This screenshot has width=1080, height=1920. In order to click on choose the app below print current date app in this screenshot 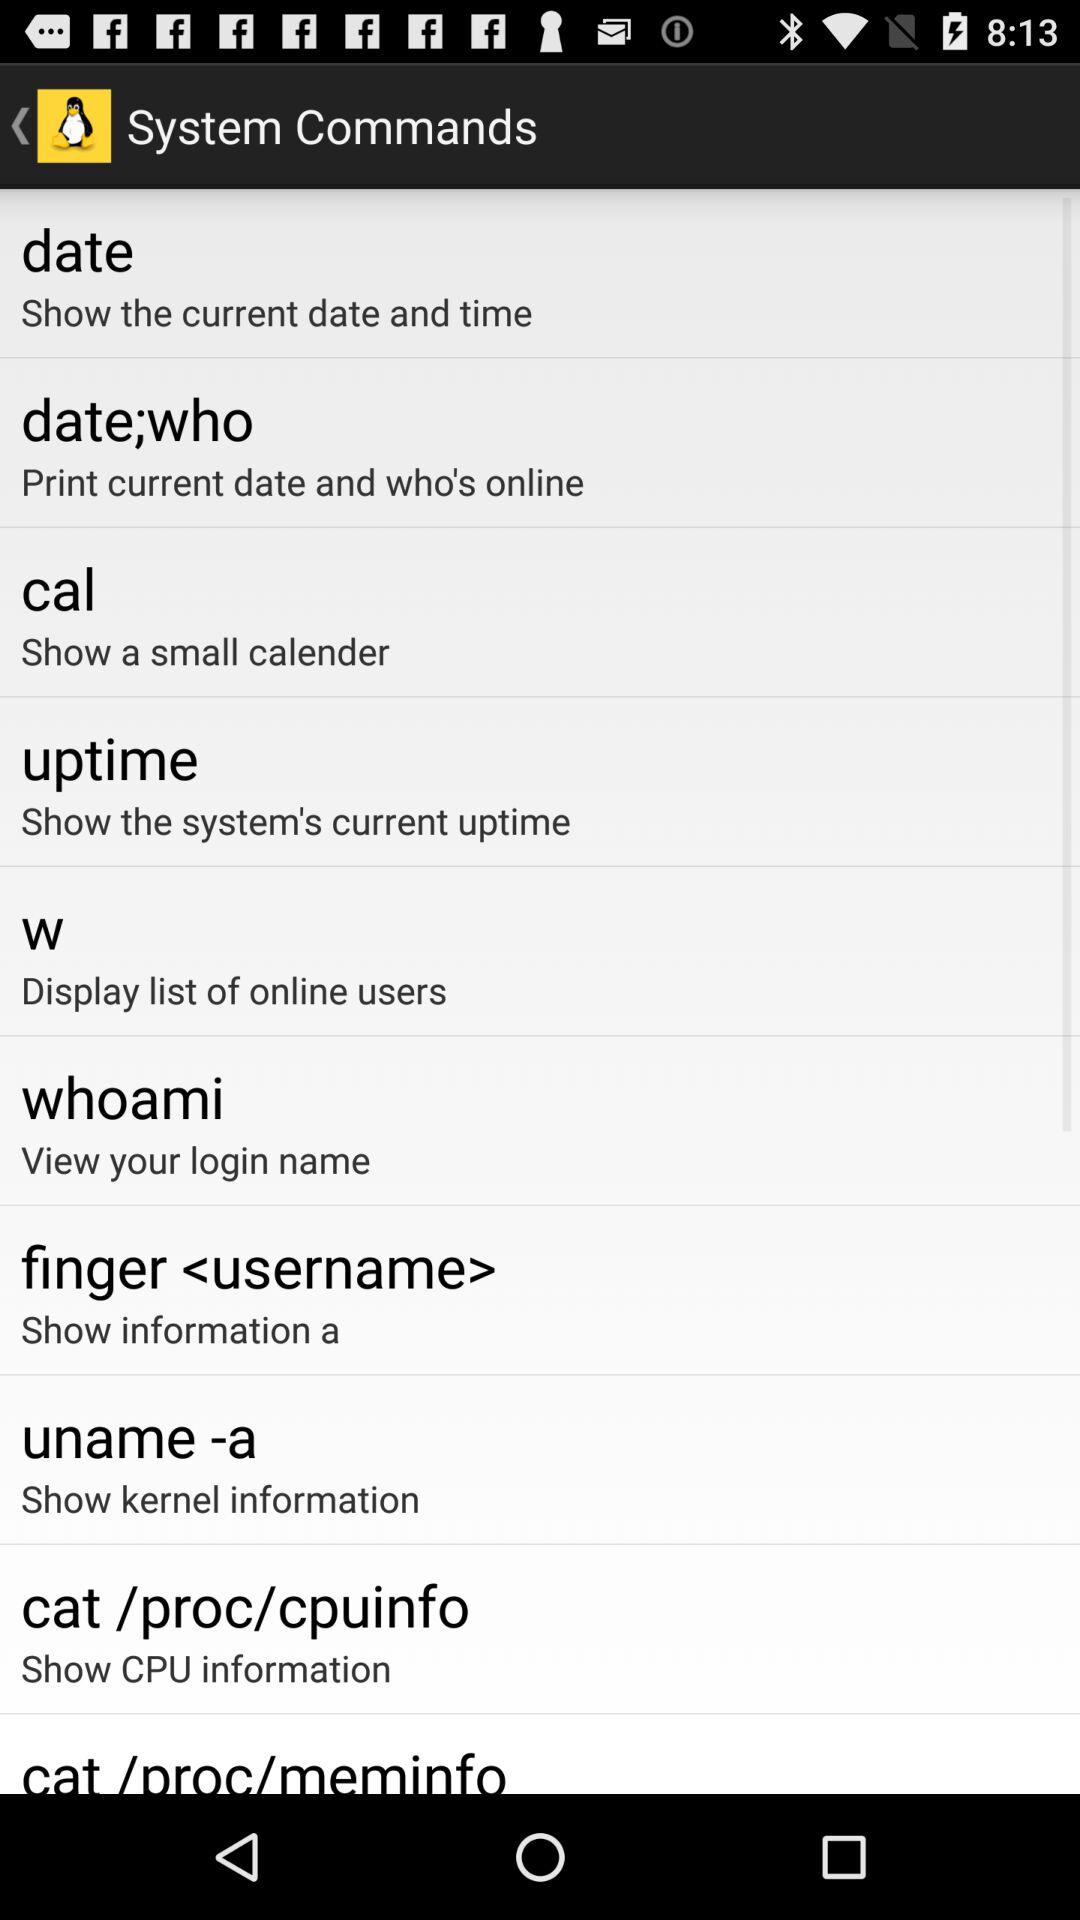, I will do `click(540, 587)`.